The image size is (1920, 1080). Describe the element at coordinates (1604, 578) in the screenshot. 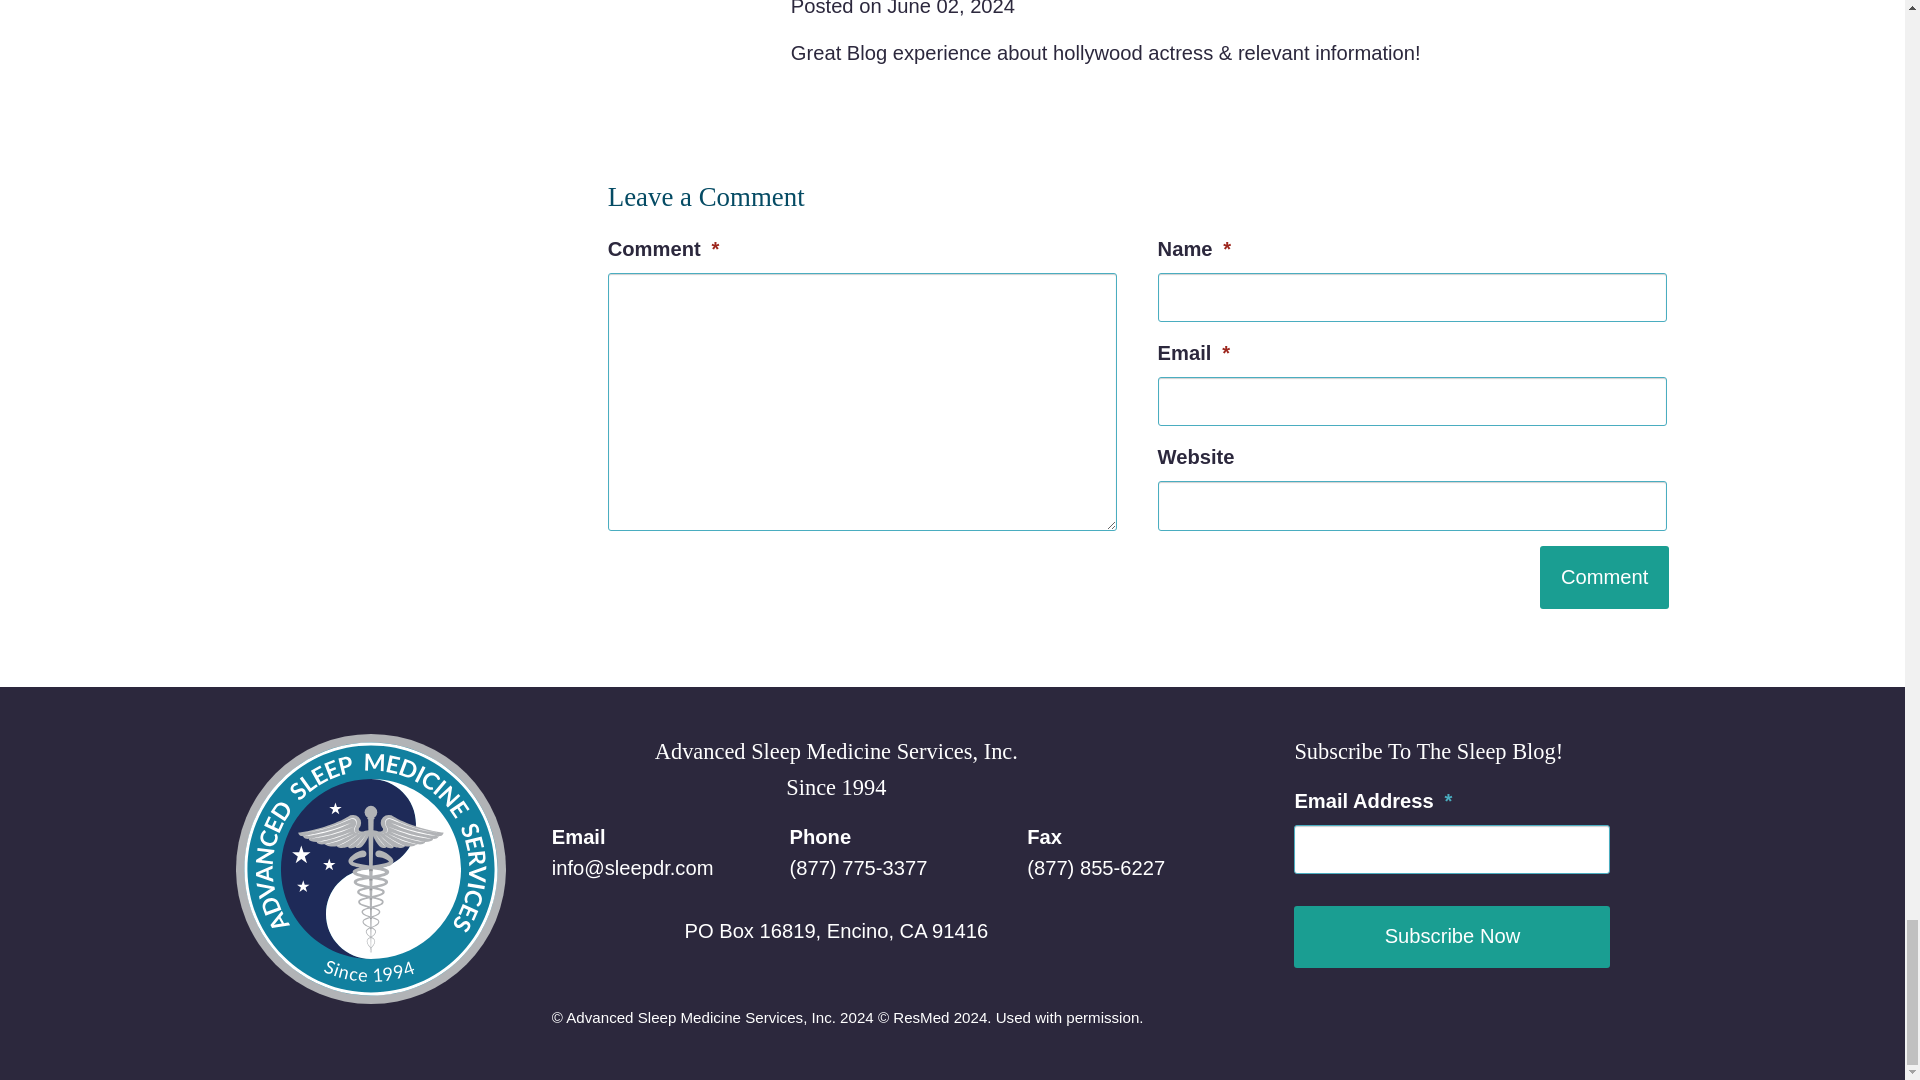

I see `Comment` at that location.